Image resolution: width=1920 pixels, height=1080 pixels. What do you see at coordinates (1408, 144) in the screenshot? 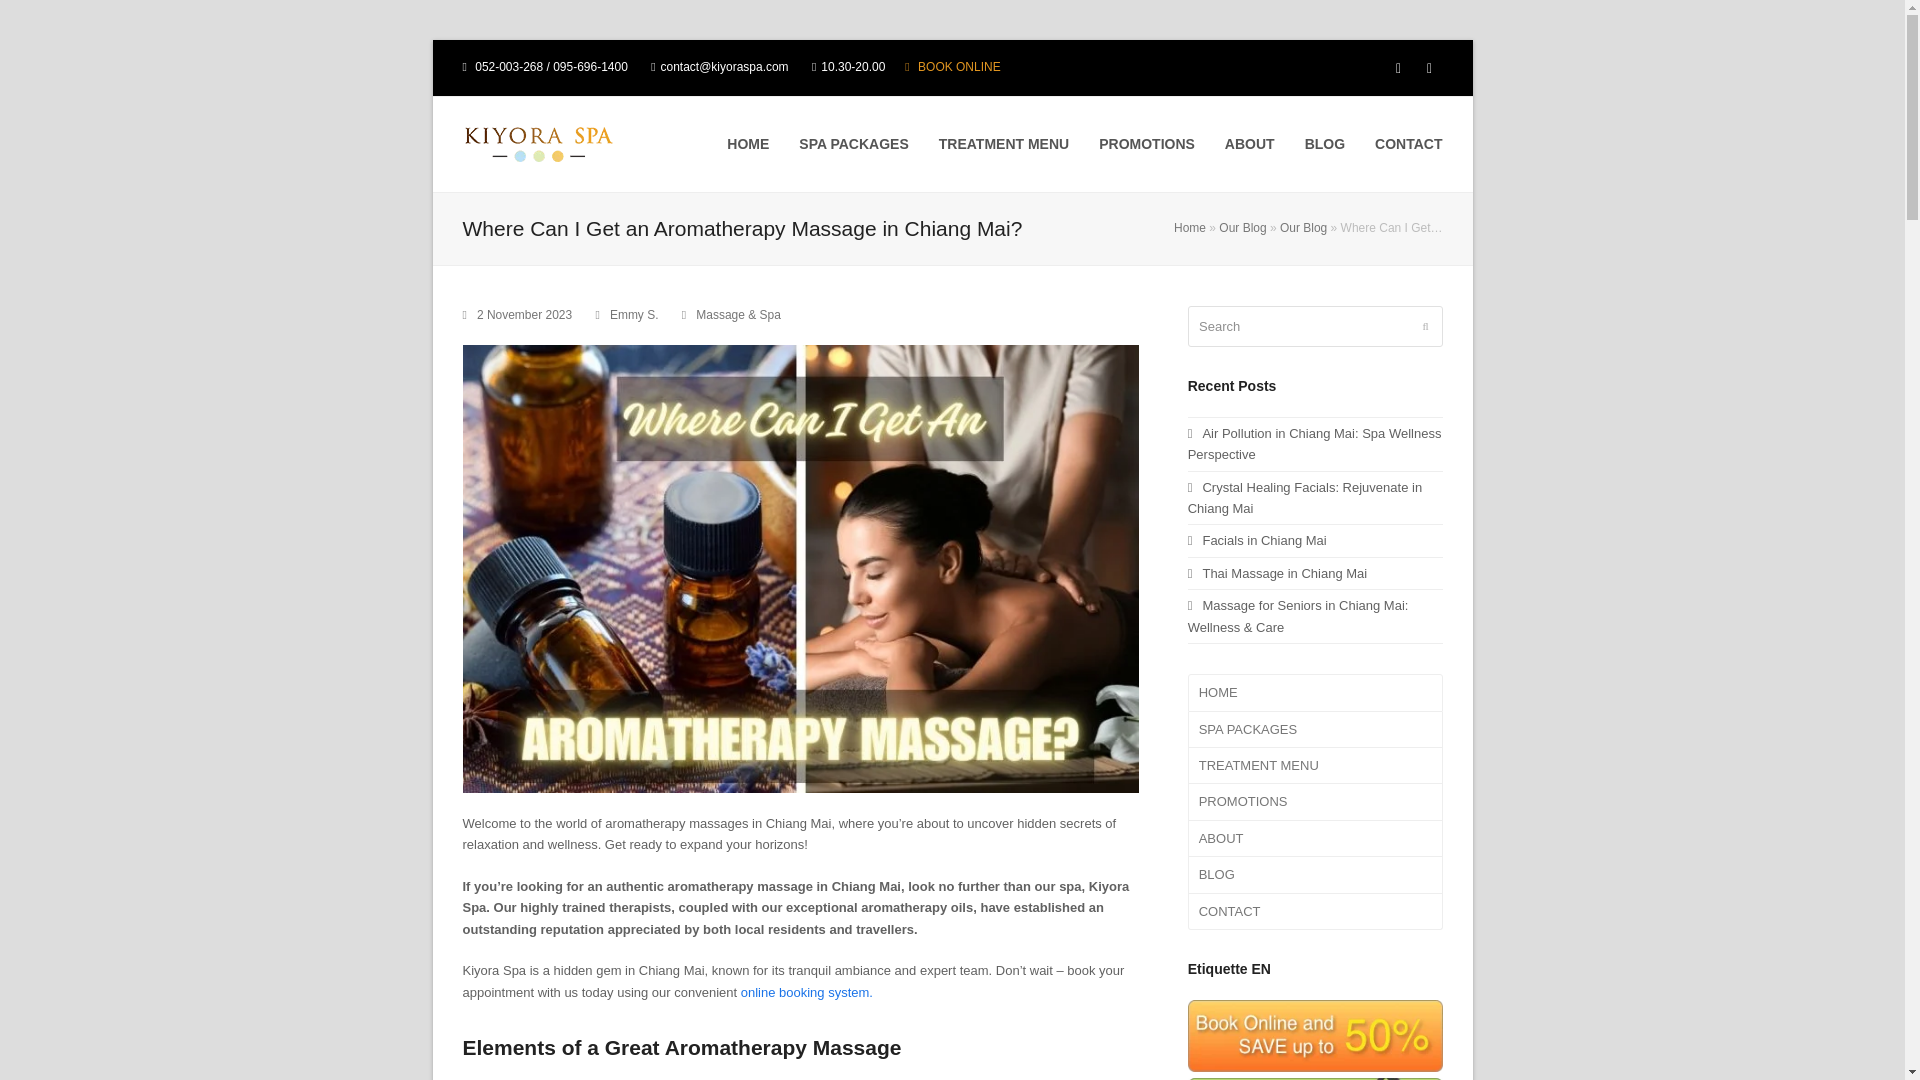
I see `CONTACT` at bounding box center [1408, 144].